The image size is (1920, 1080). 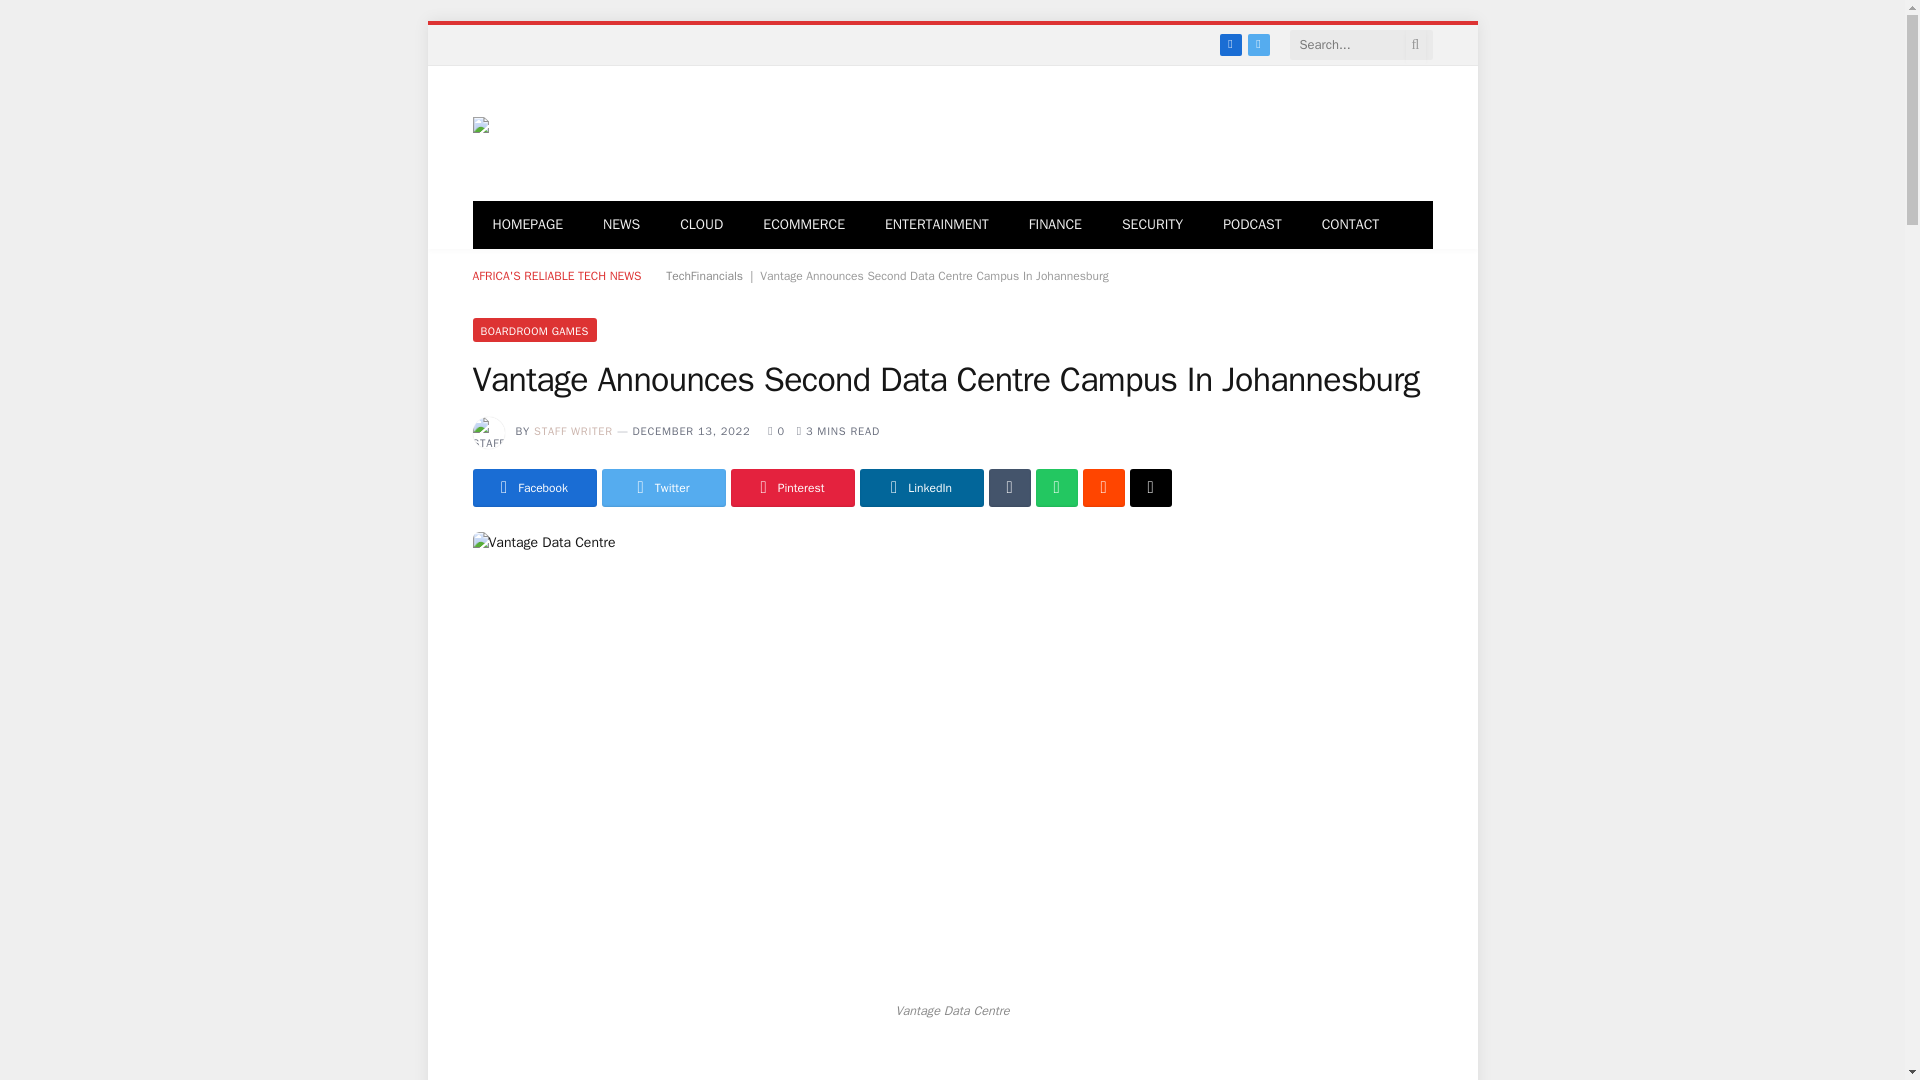 What do you see at coordinates (534, 330) in the screenshot?
I see `BOARDROOM GAMES` at bounding box center [534, 330].